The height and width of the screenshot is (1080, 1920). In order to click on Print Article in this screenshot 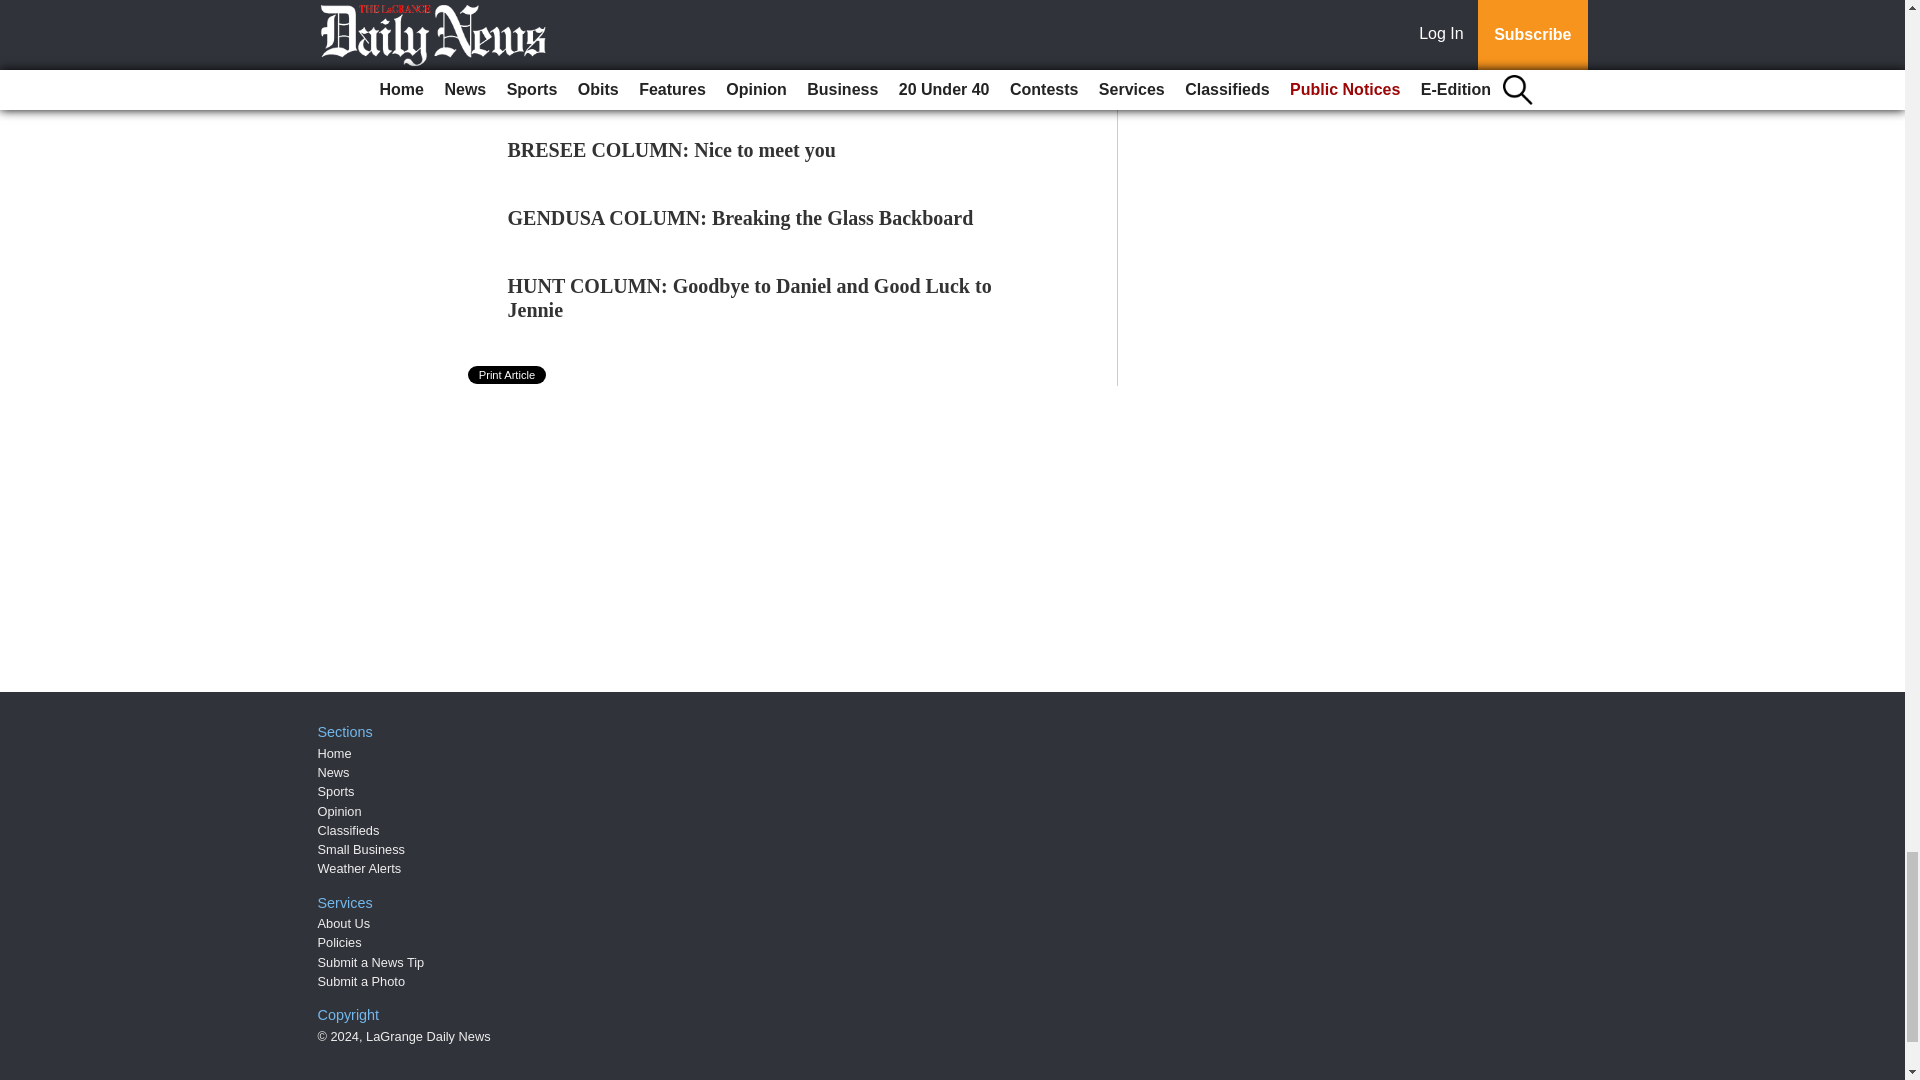, I will do `click(508, 375)`.